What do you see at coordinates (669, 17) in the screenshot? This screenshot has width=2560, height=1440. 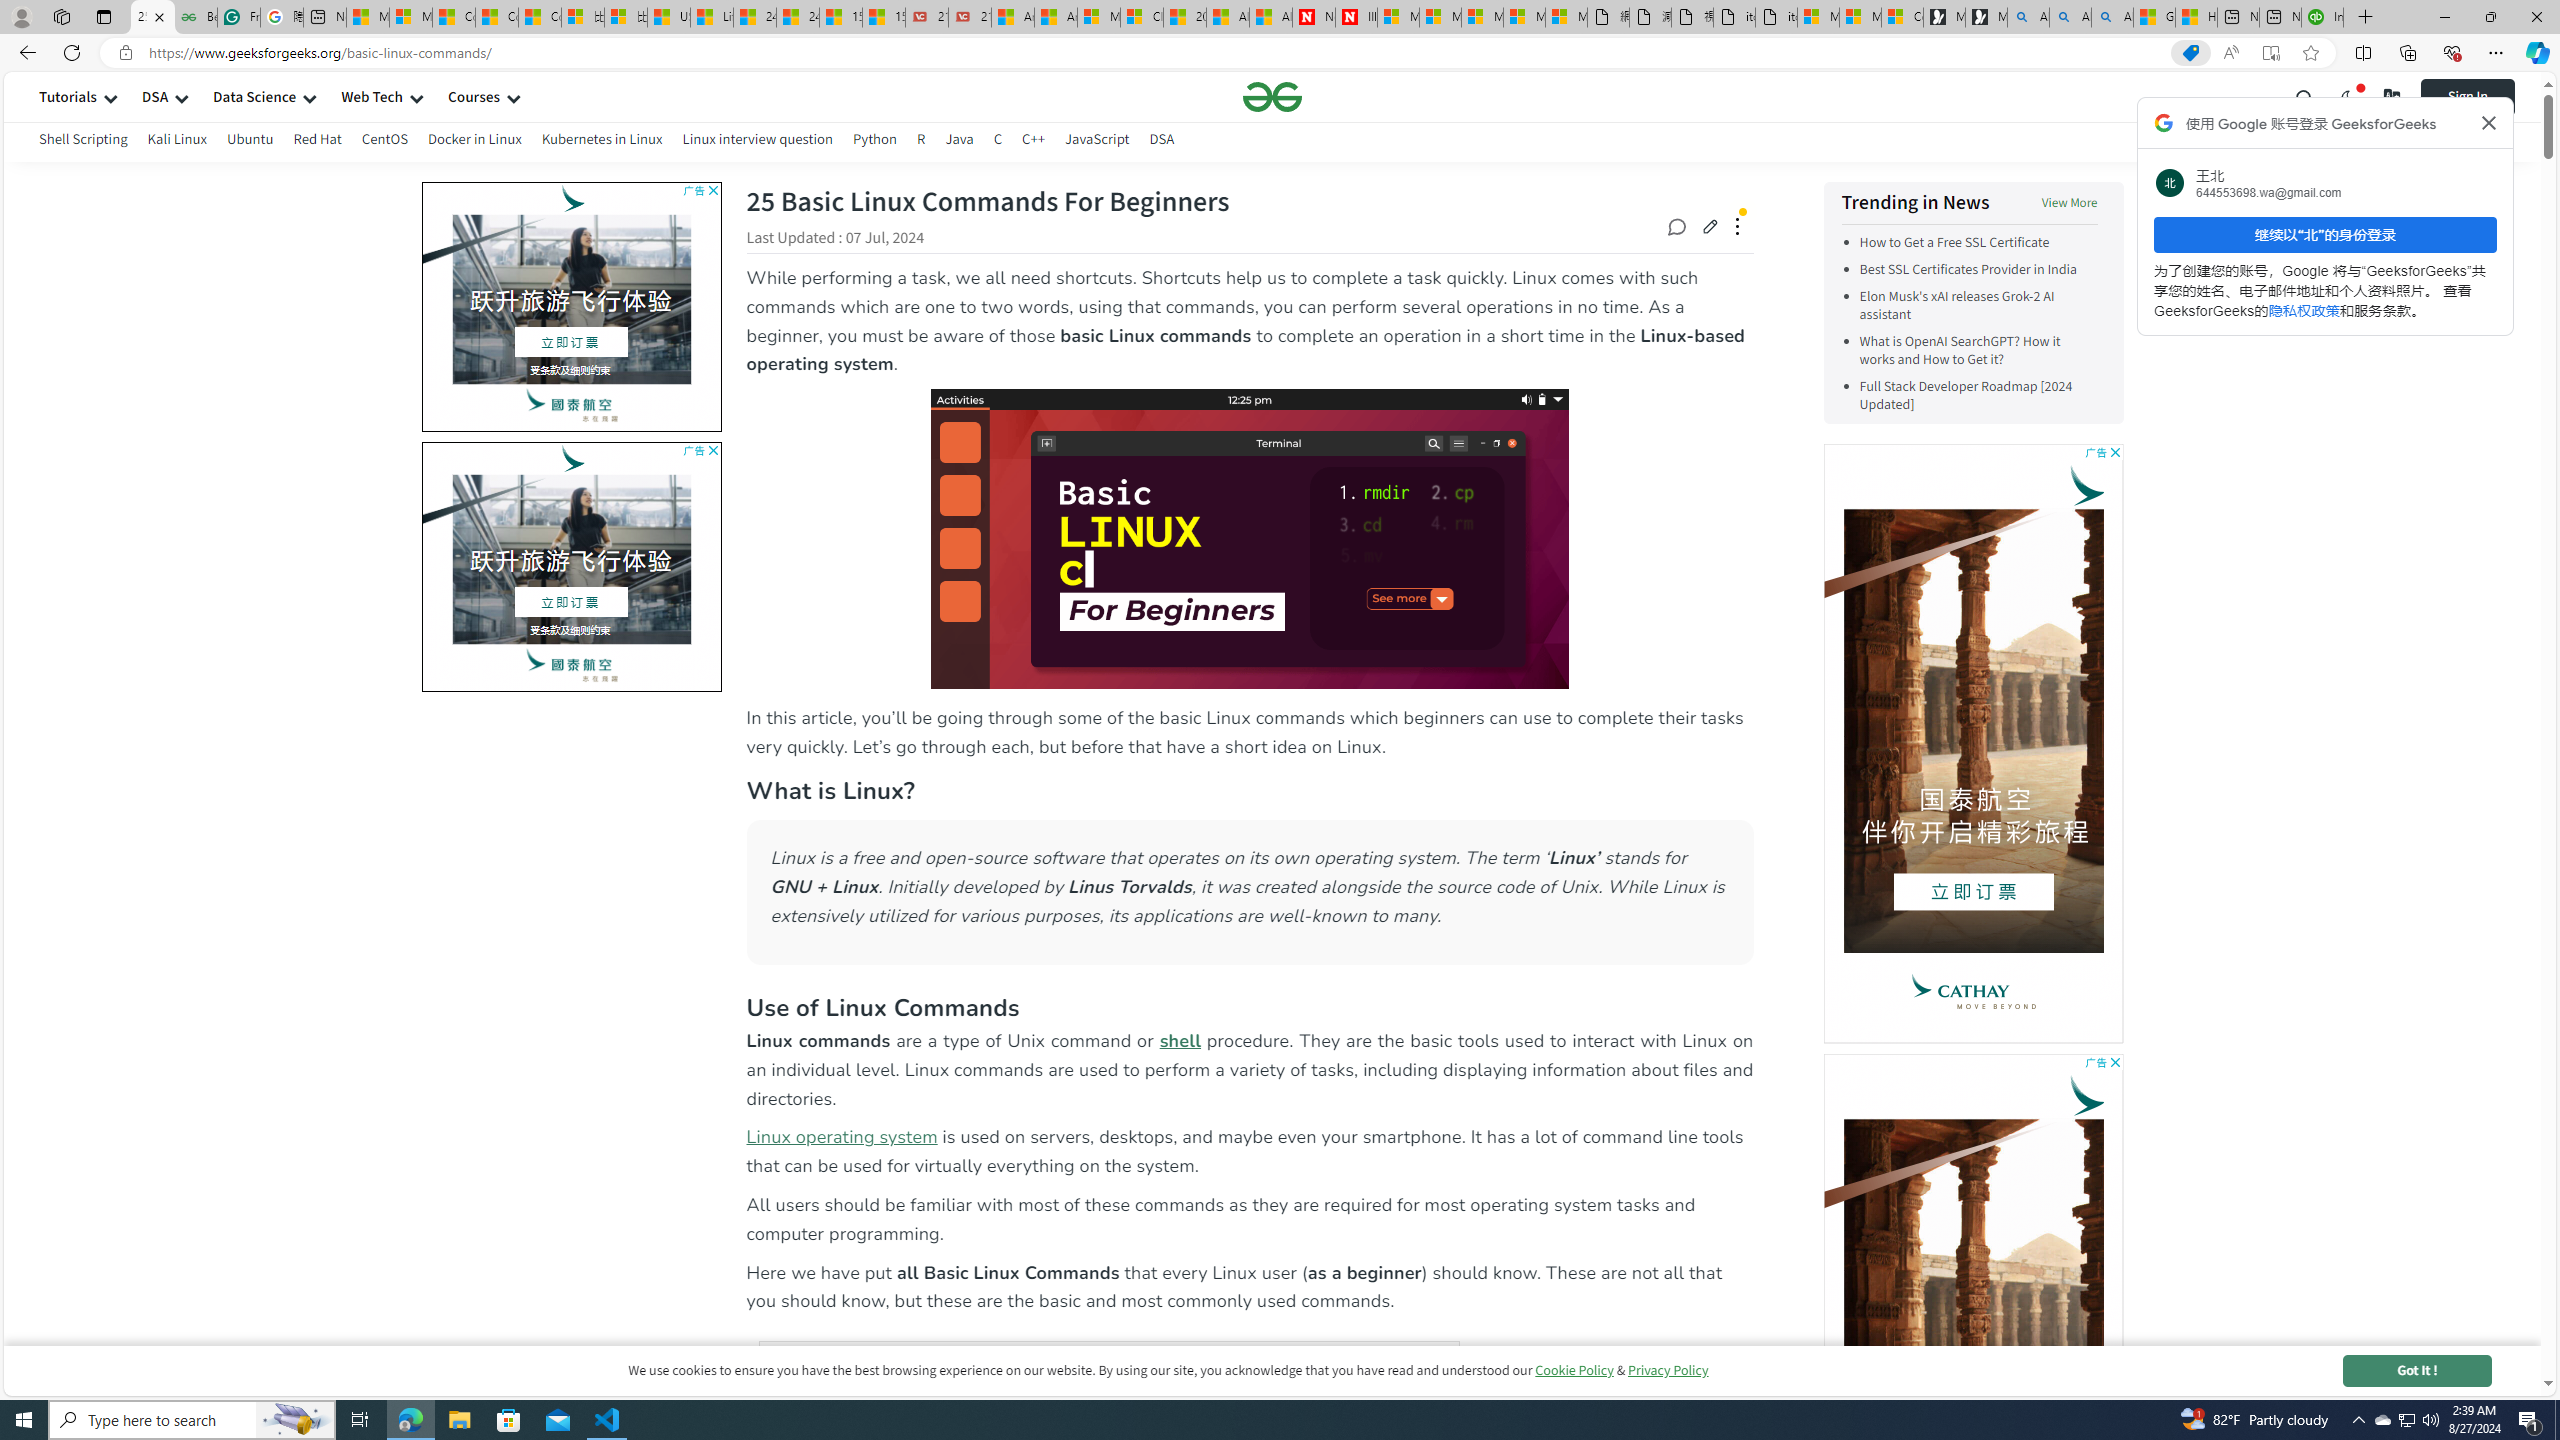 I see `USA TODAY - MSN` at bounding box center [669, 17].